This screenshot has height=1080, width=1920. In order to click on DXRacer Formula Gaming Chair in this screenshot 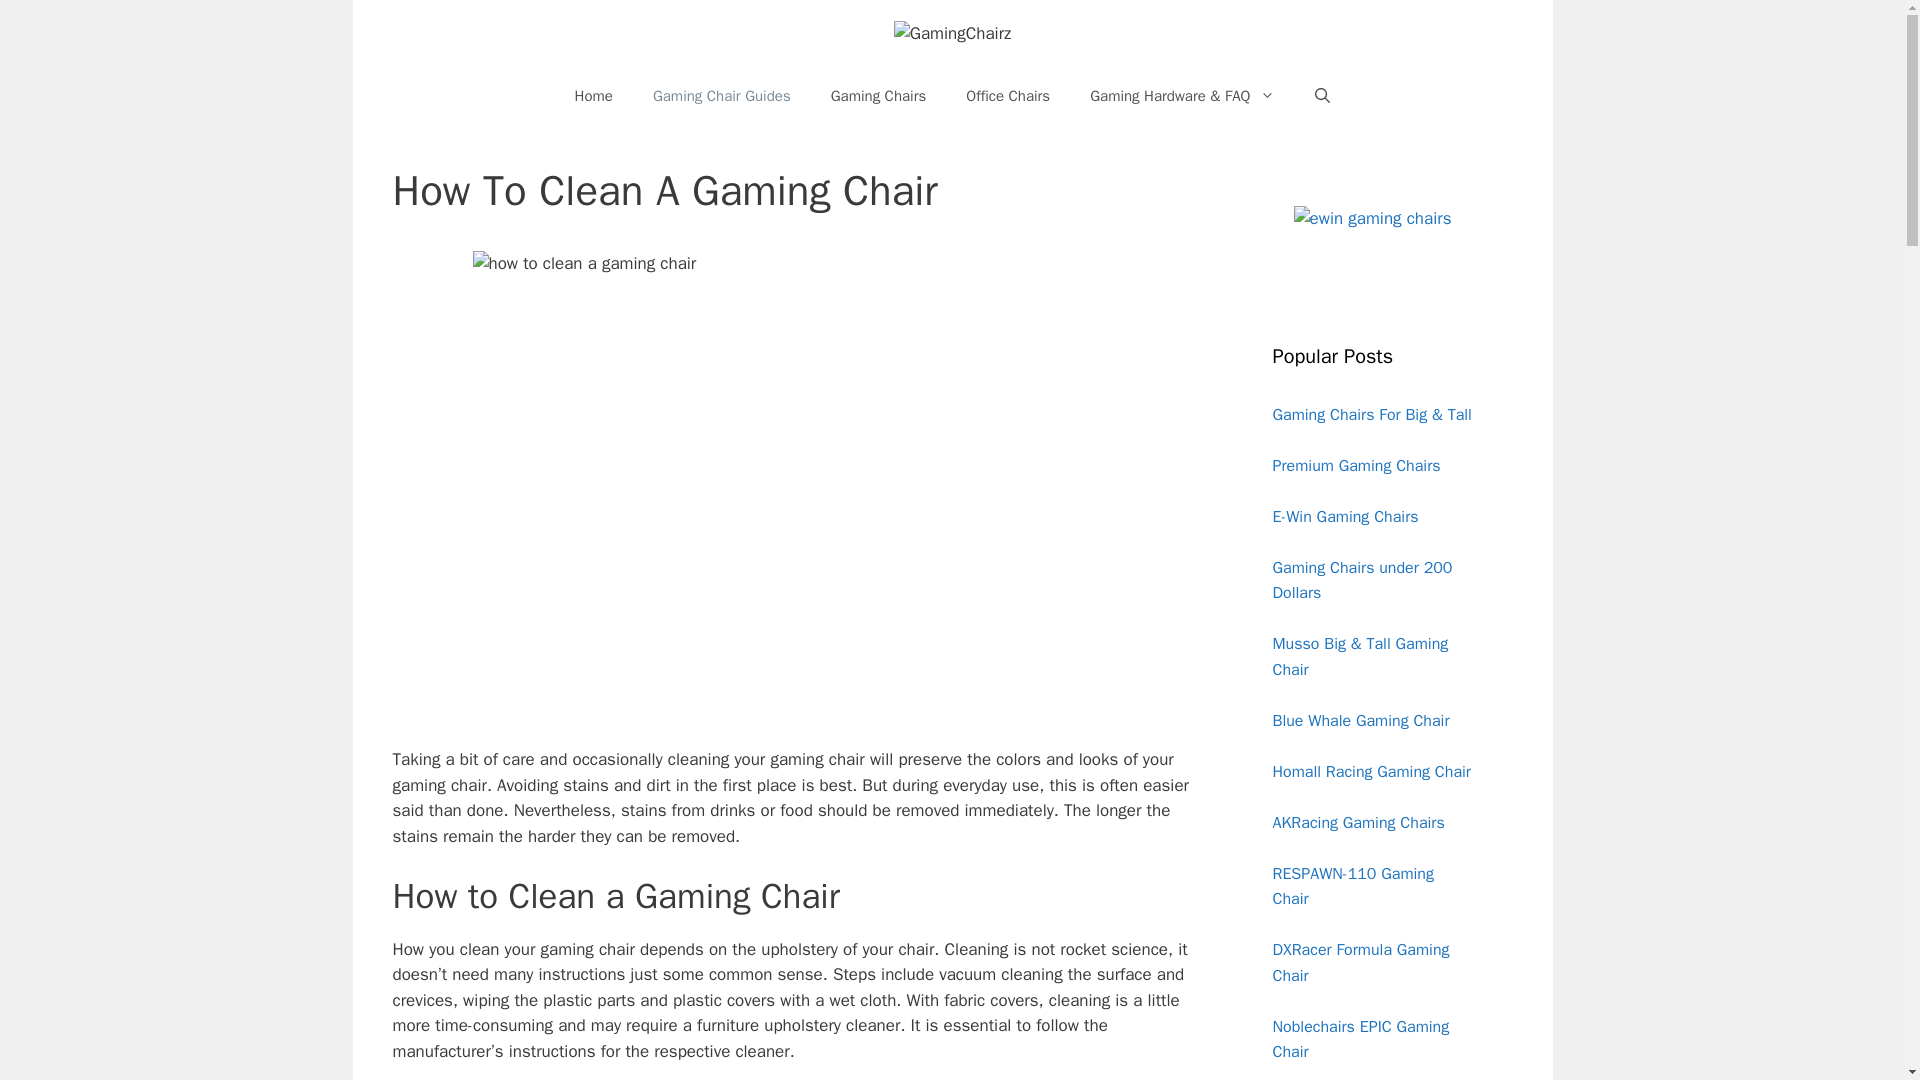, I will do `click(1360, 962)`.